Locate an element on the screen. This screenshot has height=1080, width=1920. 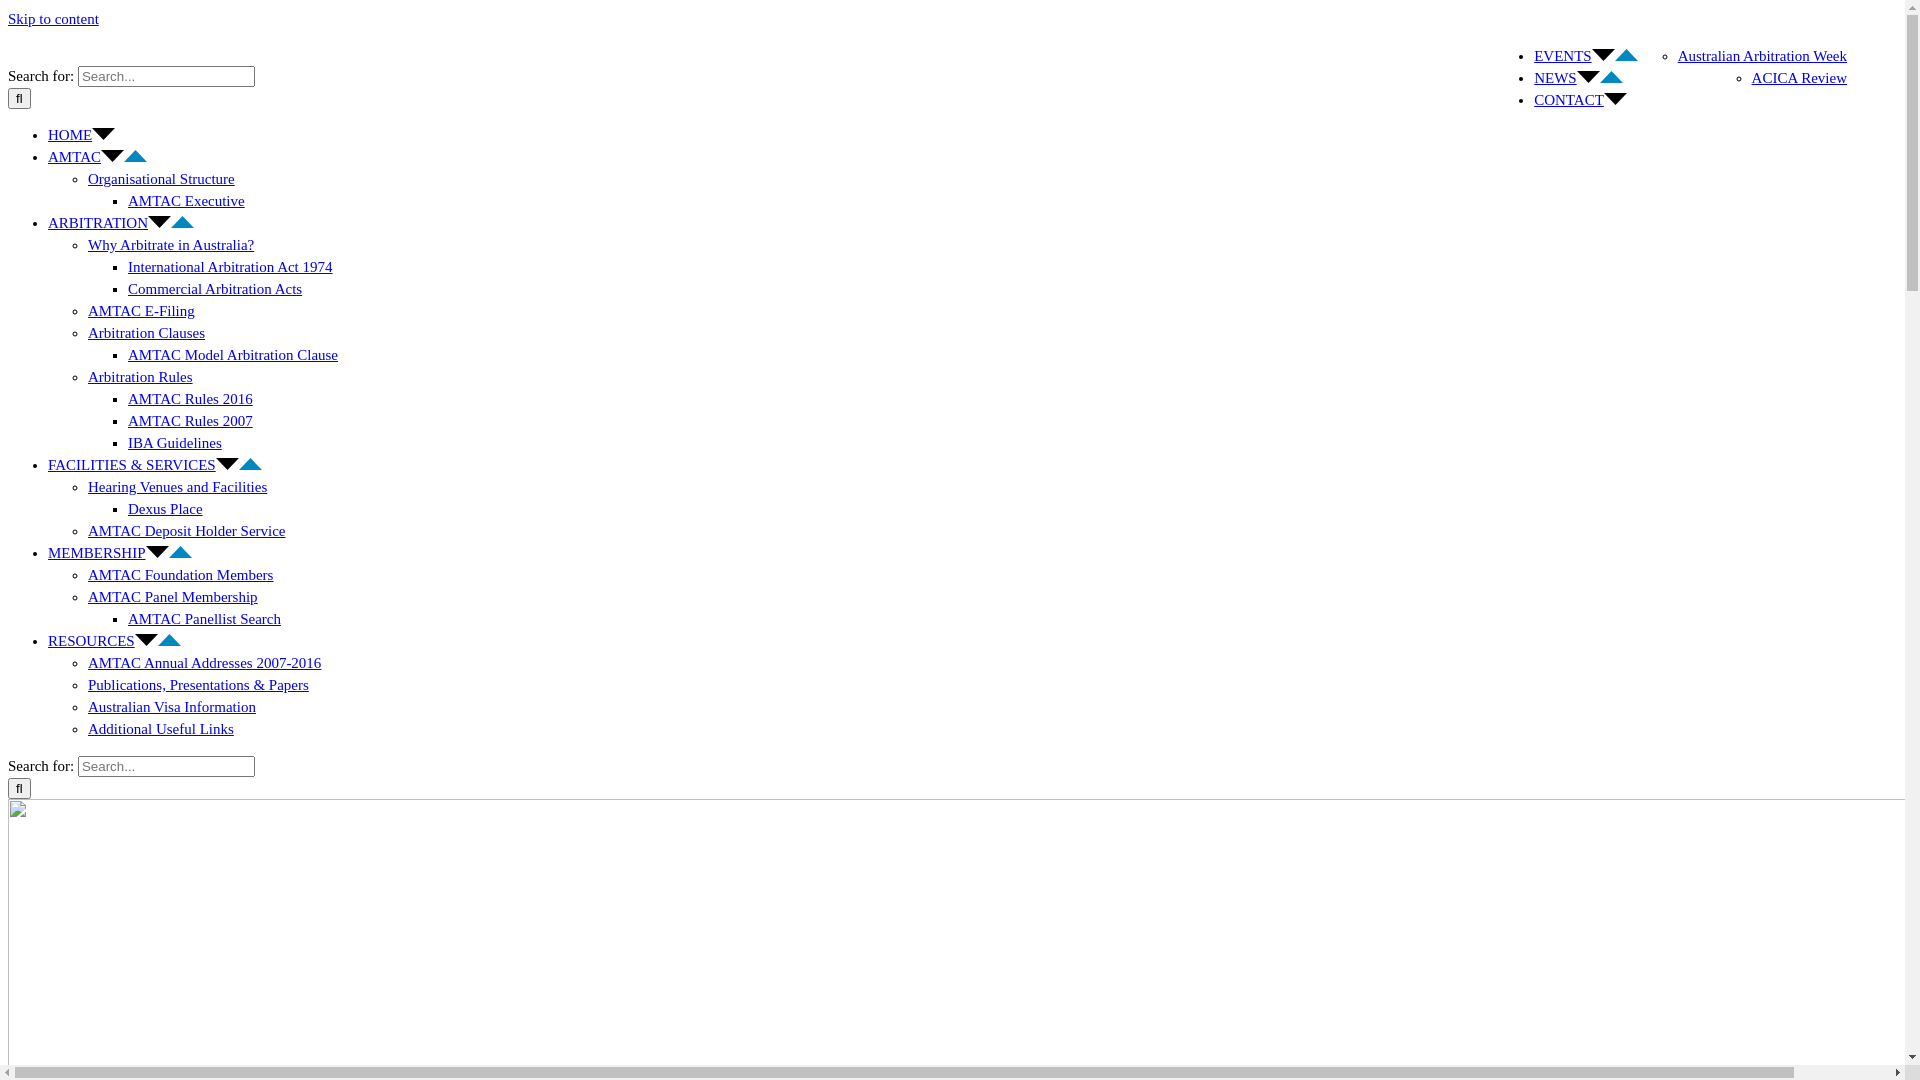
NEWS is located at coordinates (1578, 78).